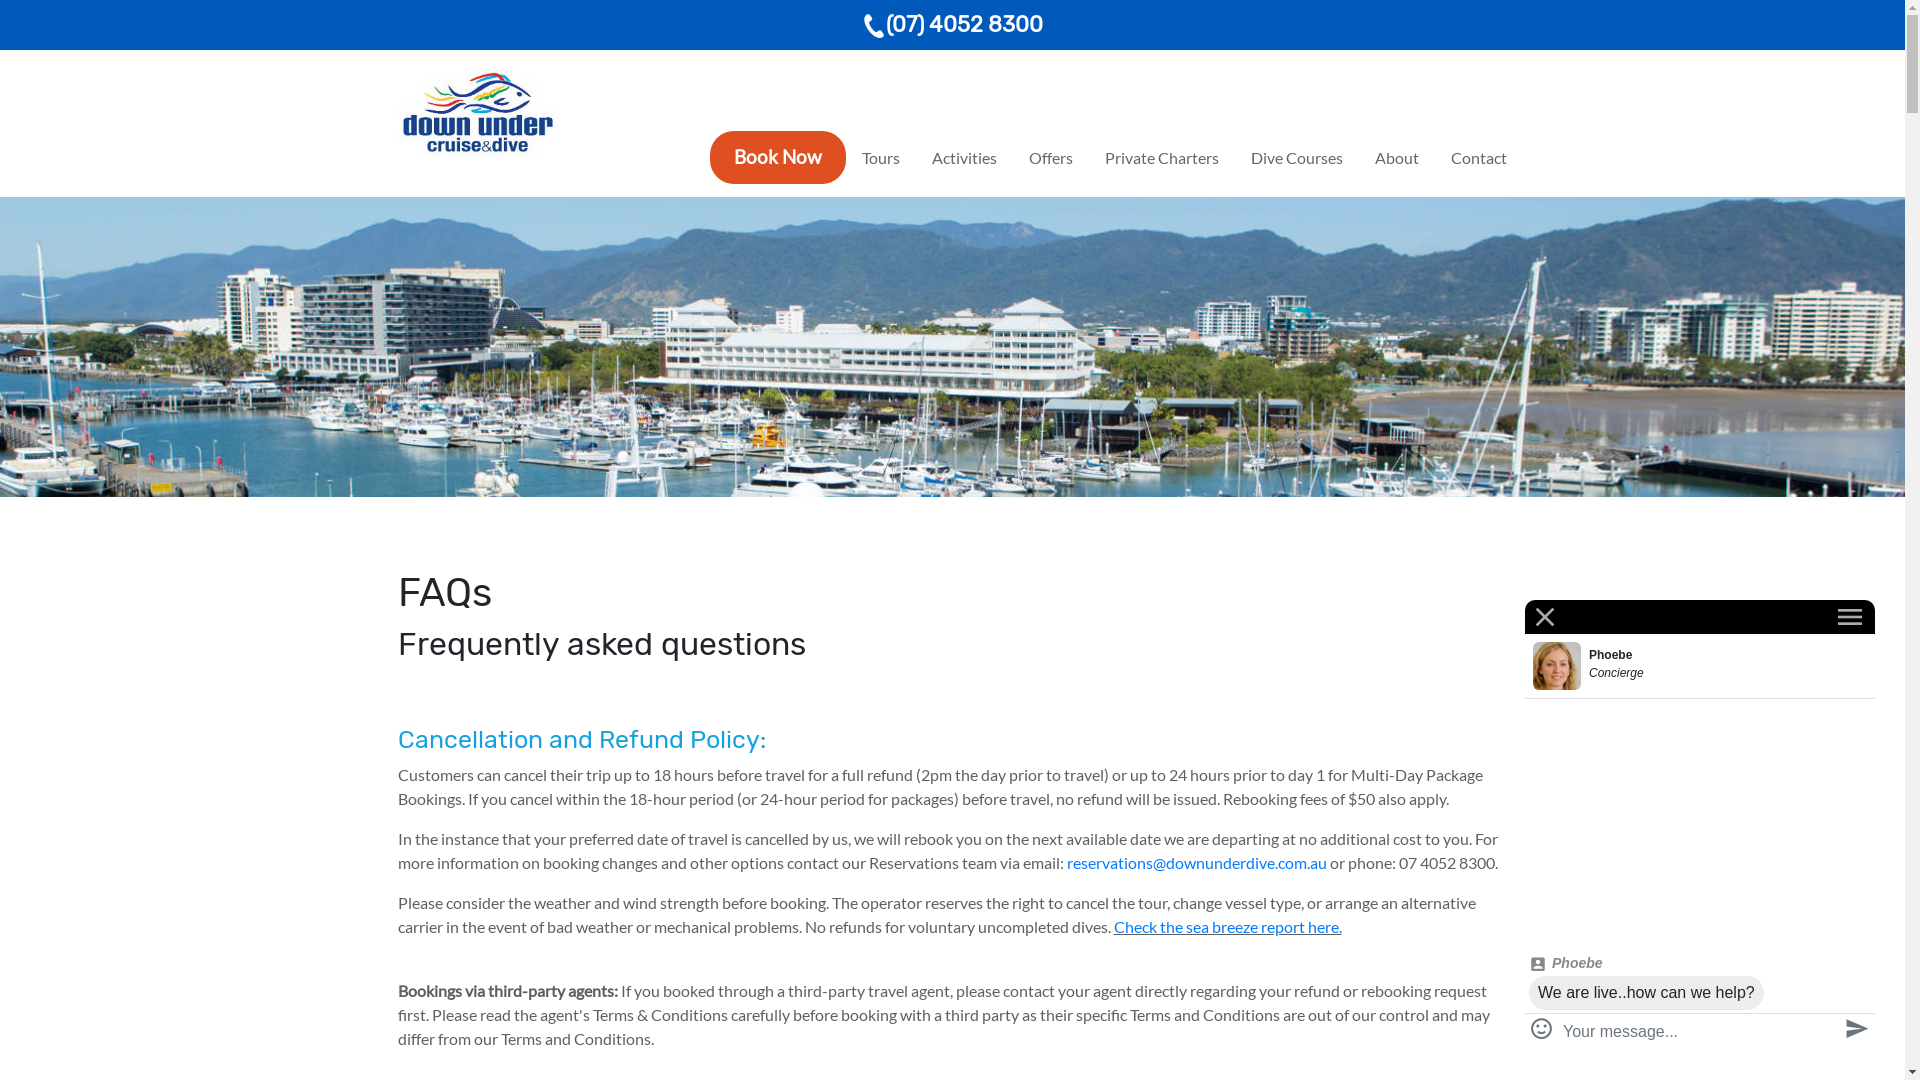  Describe the element at coordinates (1228, 926) in the screenshot. I see `Check the sea breeze report here.` at that location.